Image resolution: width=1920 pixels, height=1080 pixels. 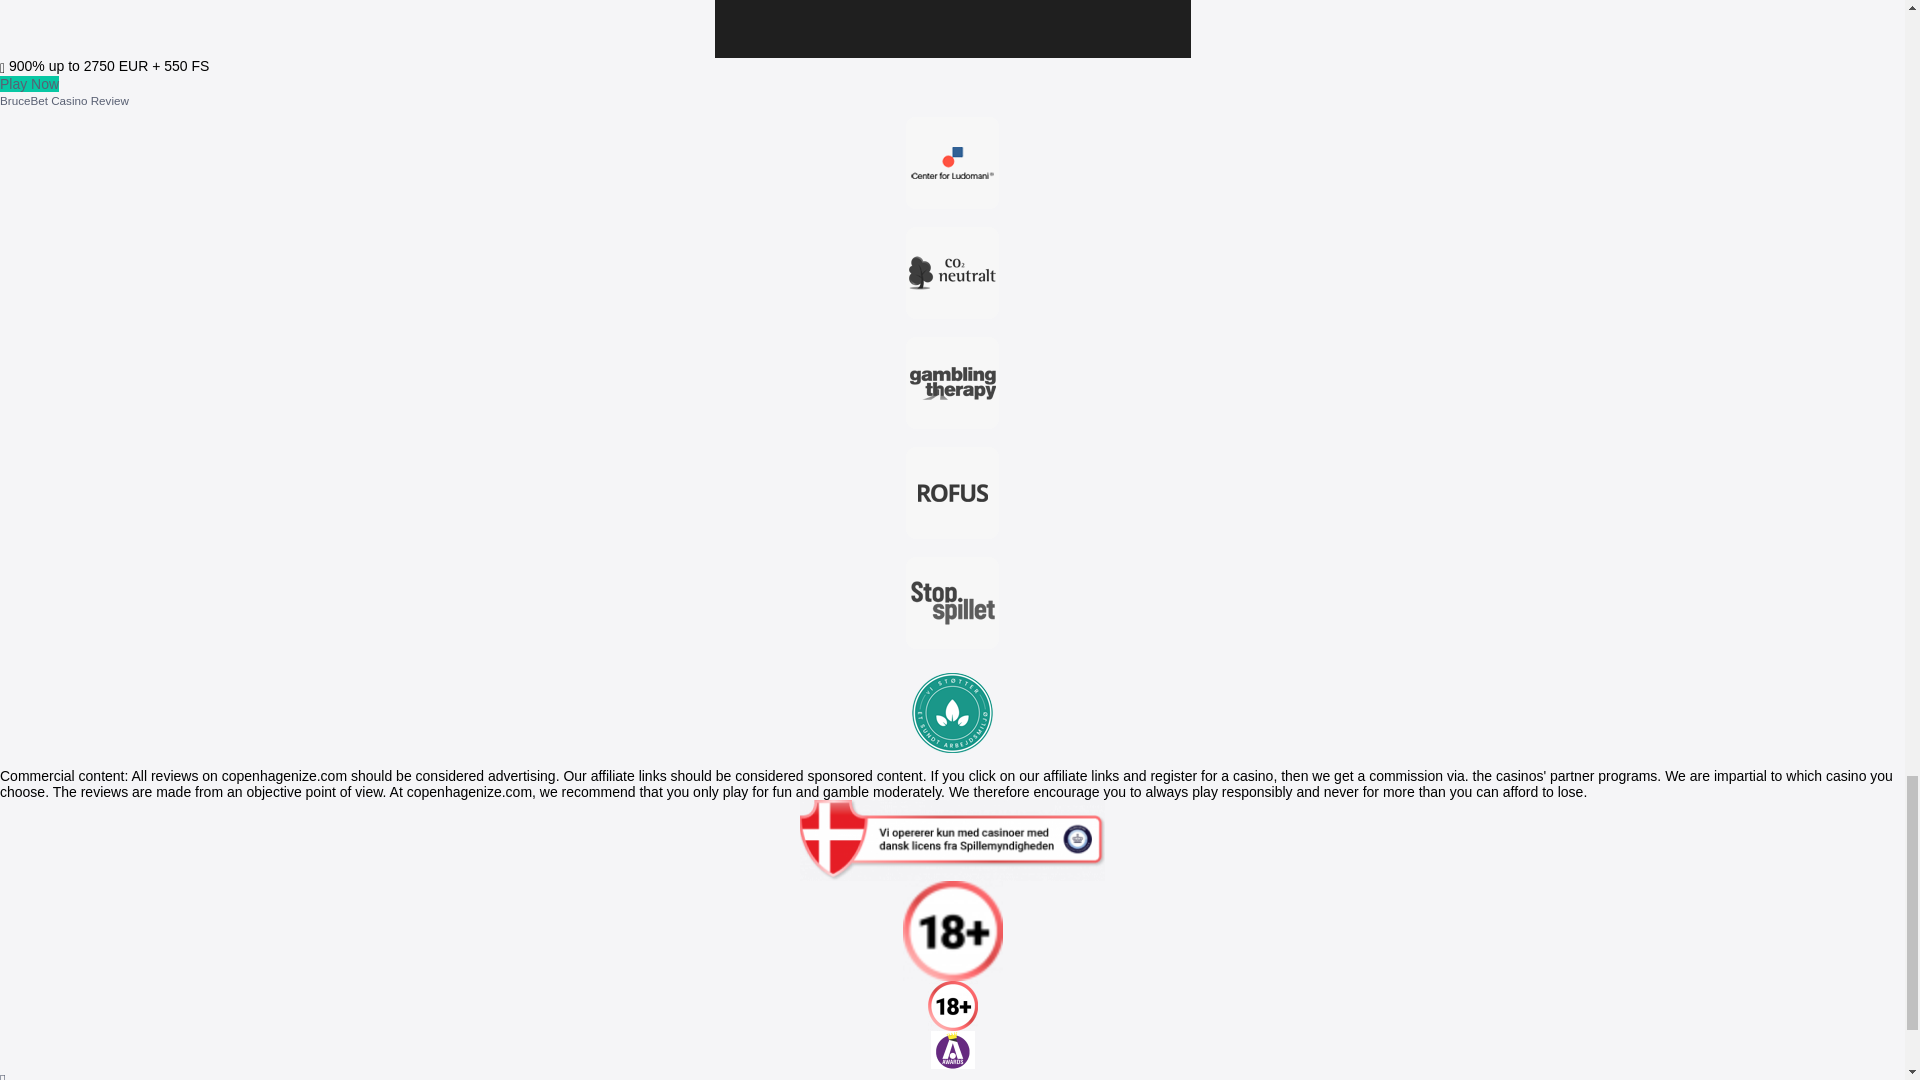 I want to click on sundt-arbejdsmiljo, so click(x=953, y=712).